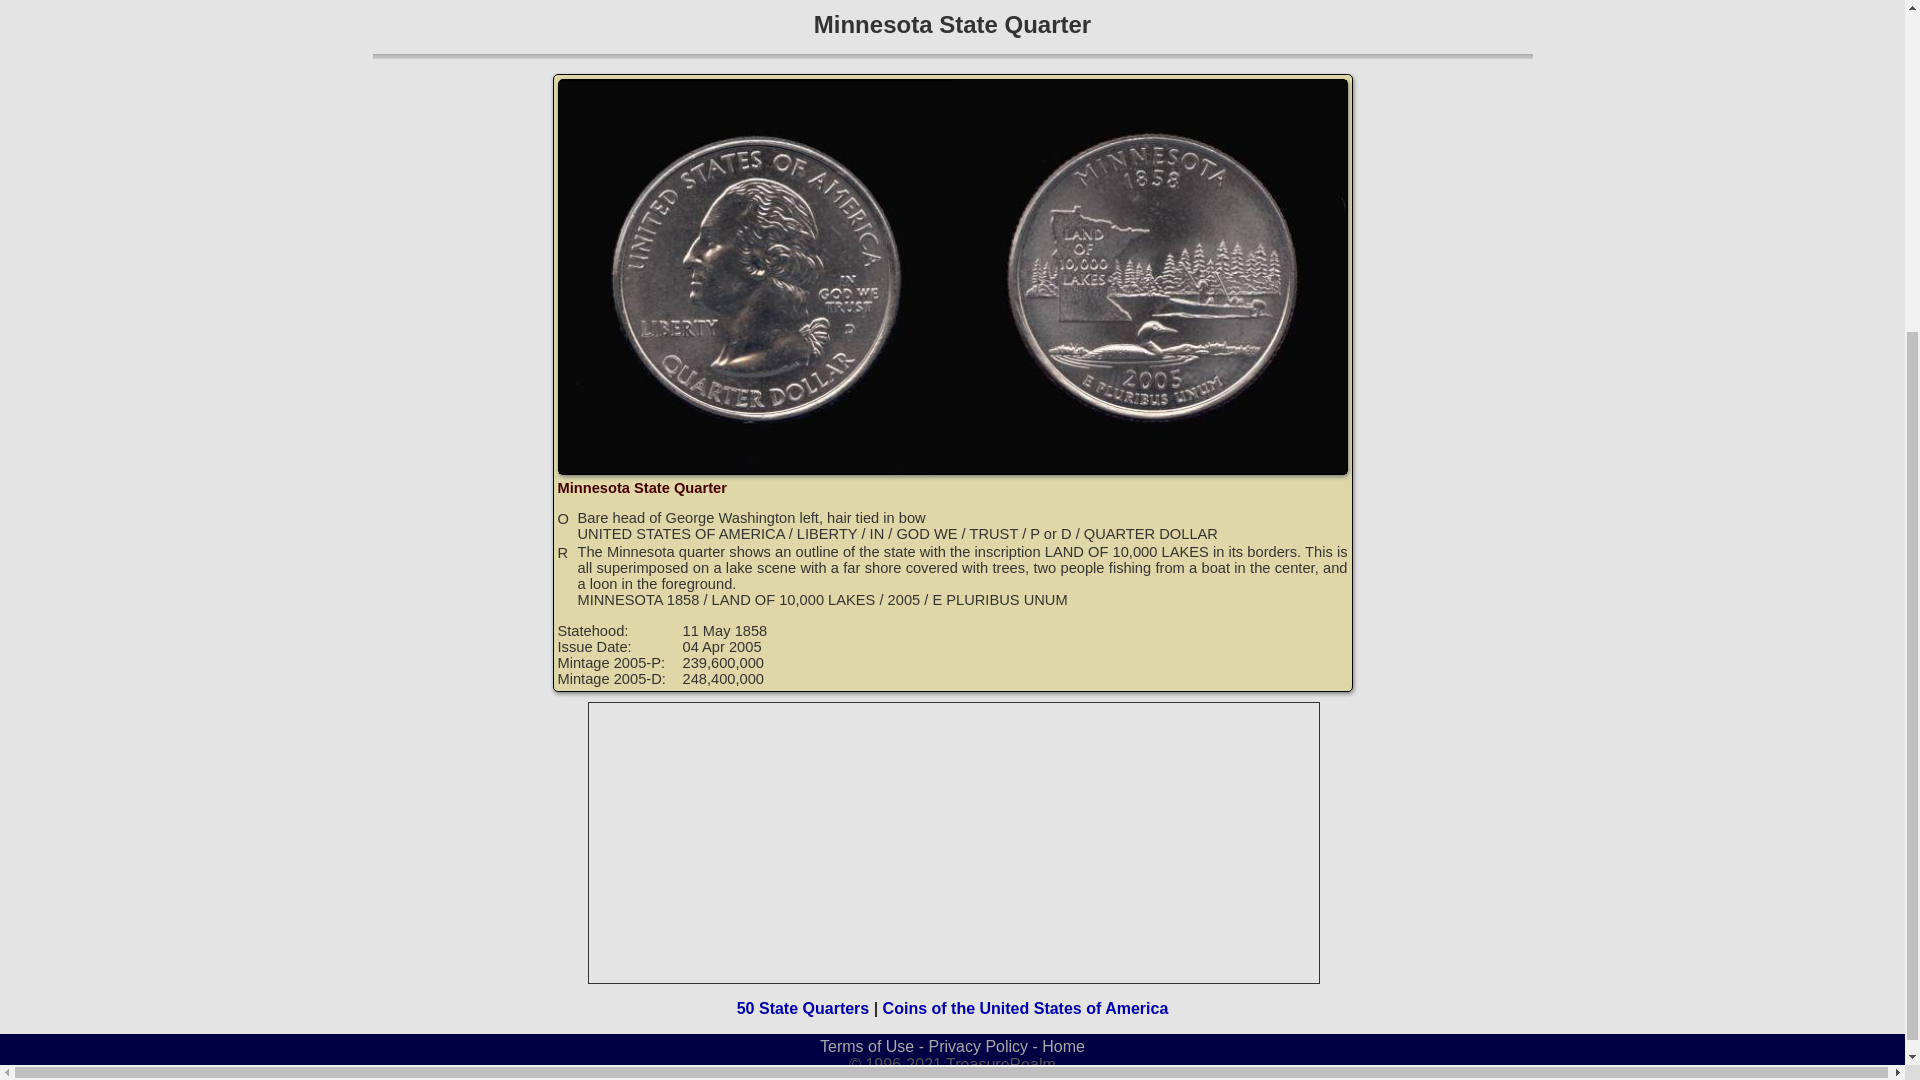 Image resolution: width=1920 pixels, height=1080 pixels. What do you see at coordinates (803, 1008) in the screenshot?
I see `50 State Quarters` at bounding box center [803, 1008].